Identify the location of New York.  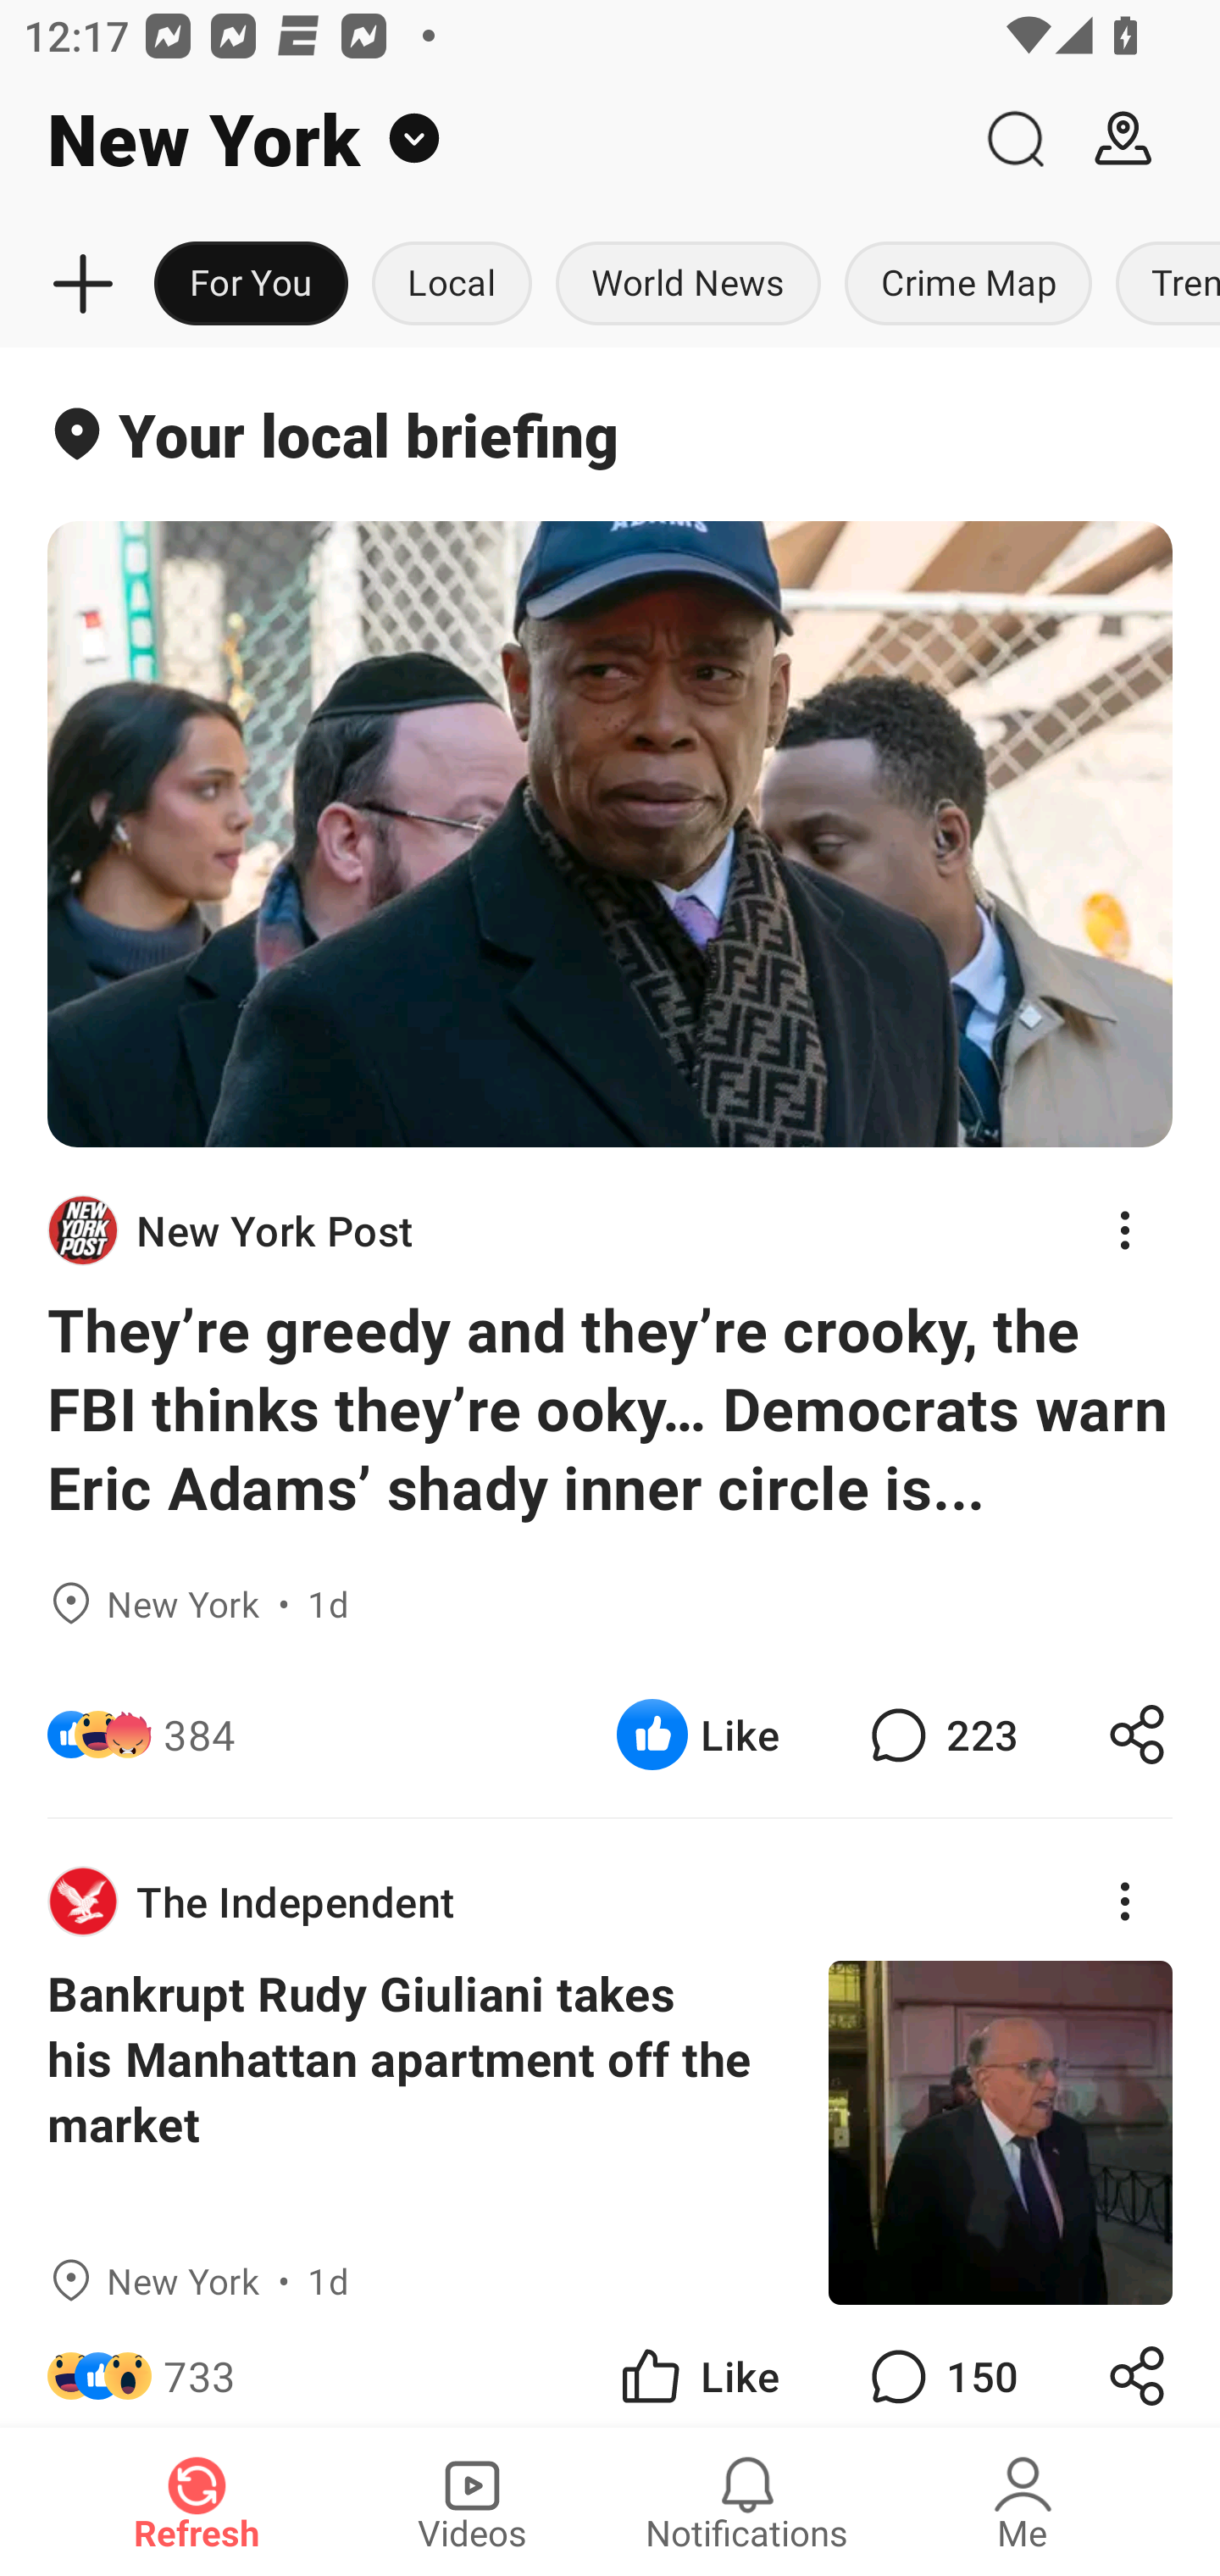
(480, 139).